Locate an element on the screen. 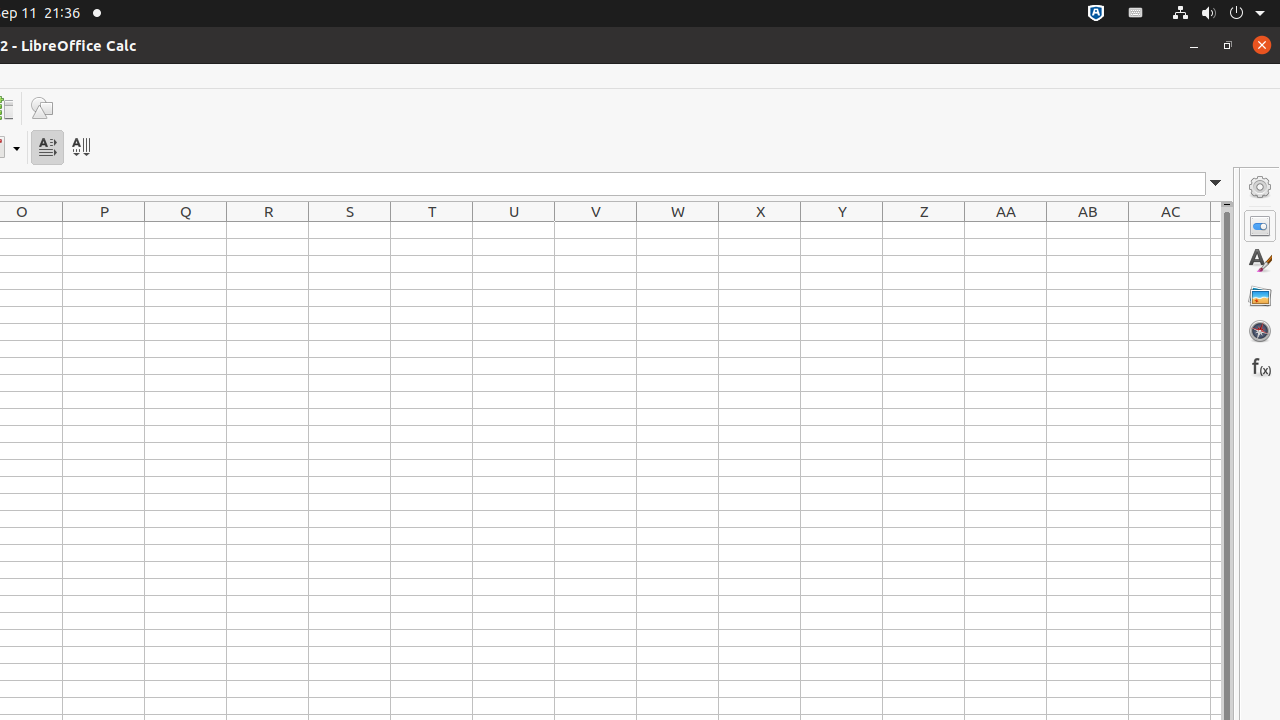 The image size is (1280, 720). Draw Functions is located at coordinates (42, 108).